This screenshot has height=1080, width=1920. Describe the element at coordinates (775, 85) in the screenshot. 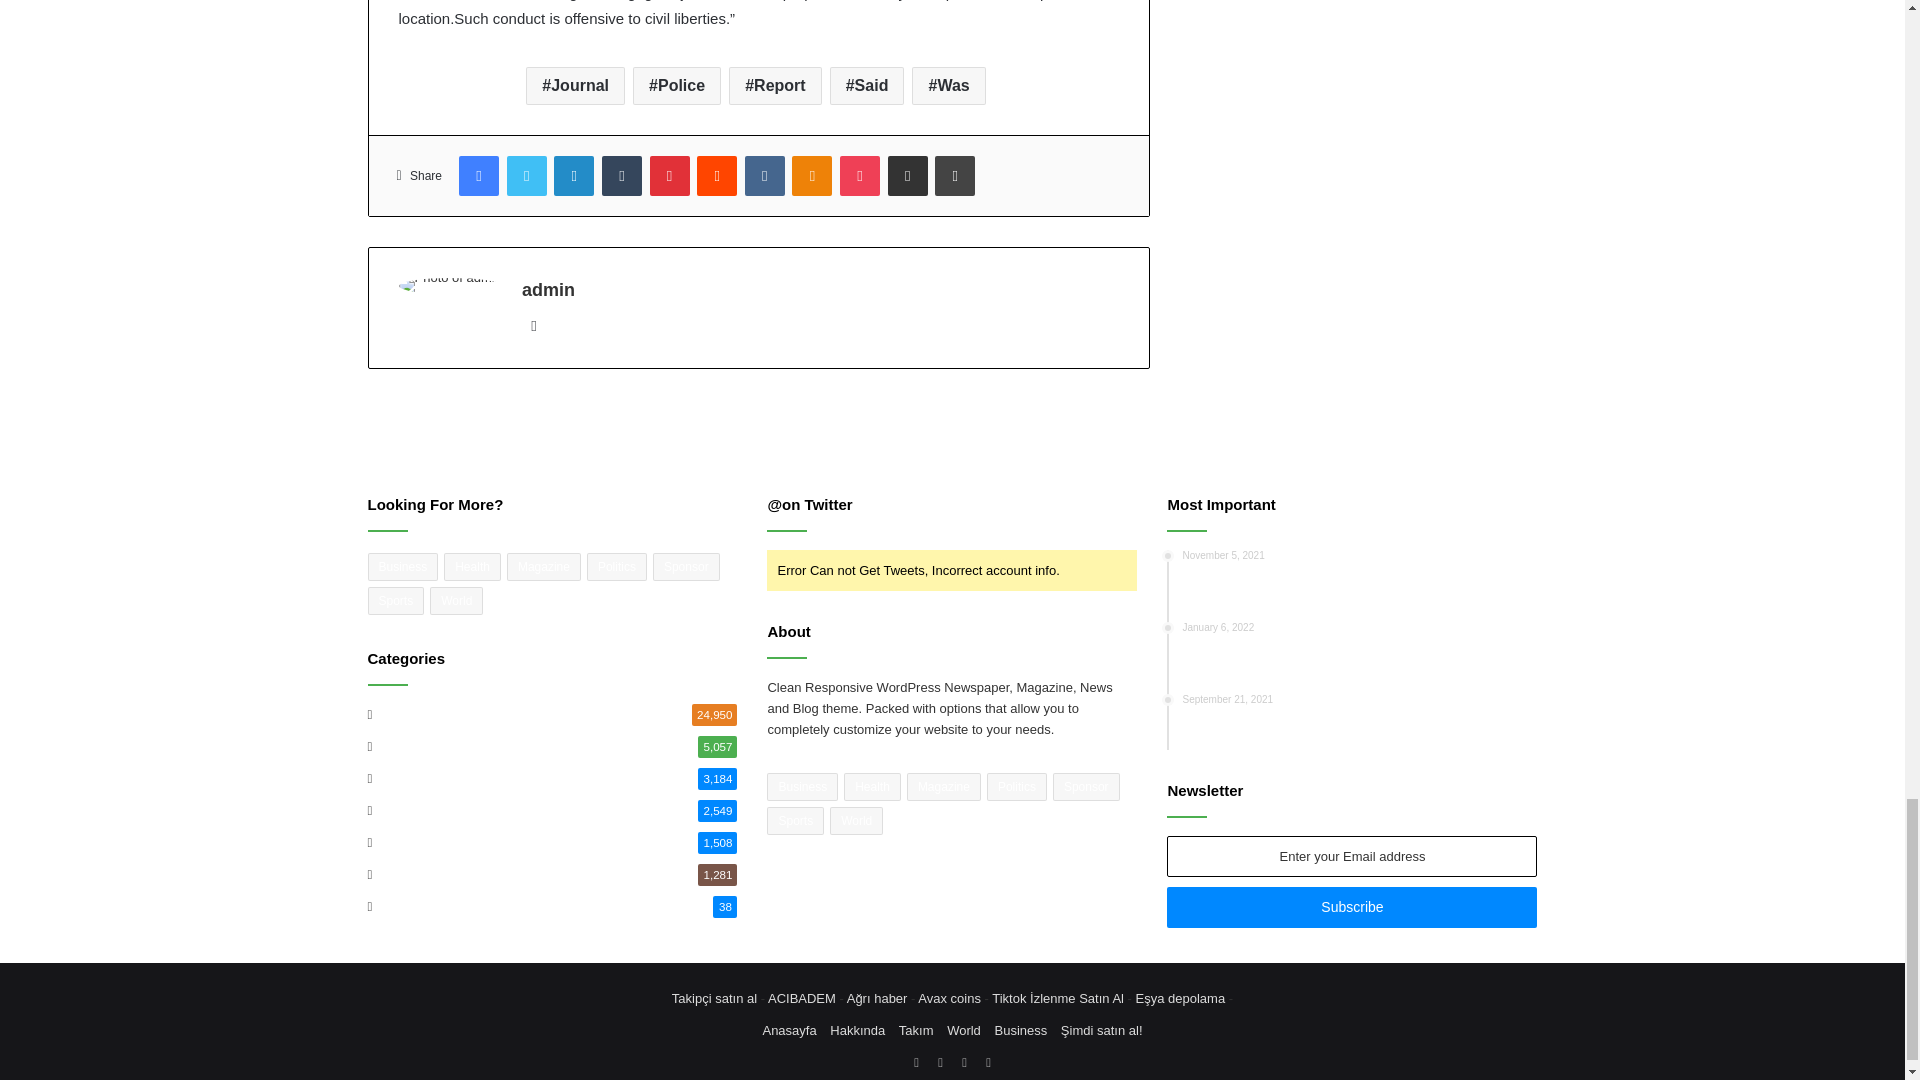

I see `Report` at that location.